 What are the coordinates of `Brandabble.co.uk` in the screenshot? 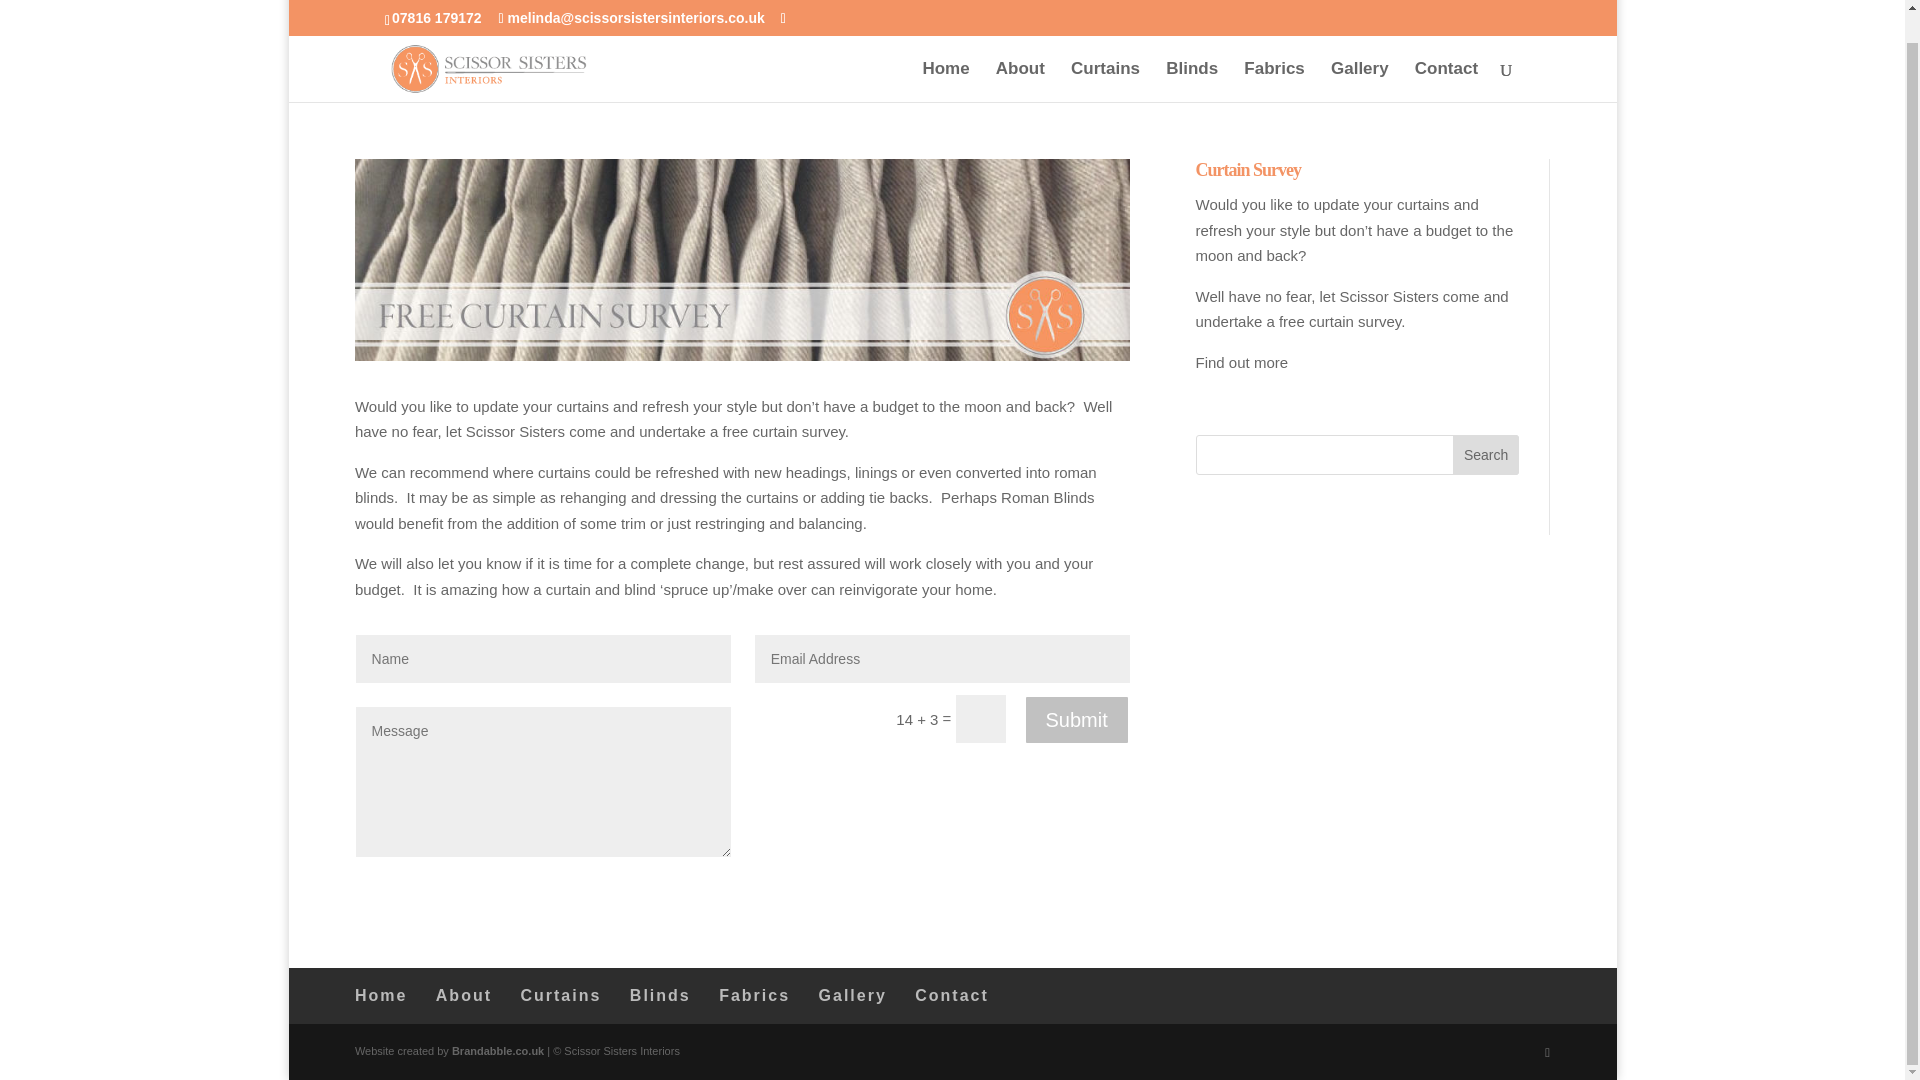 It's located at (497, 1051).